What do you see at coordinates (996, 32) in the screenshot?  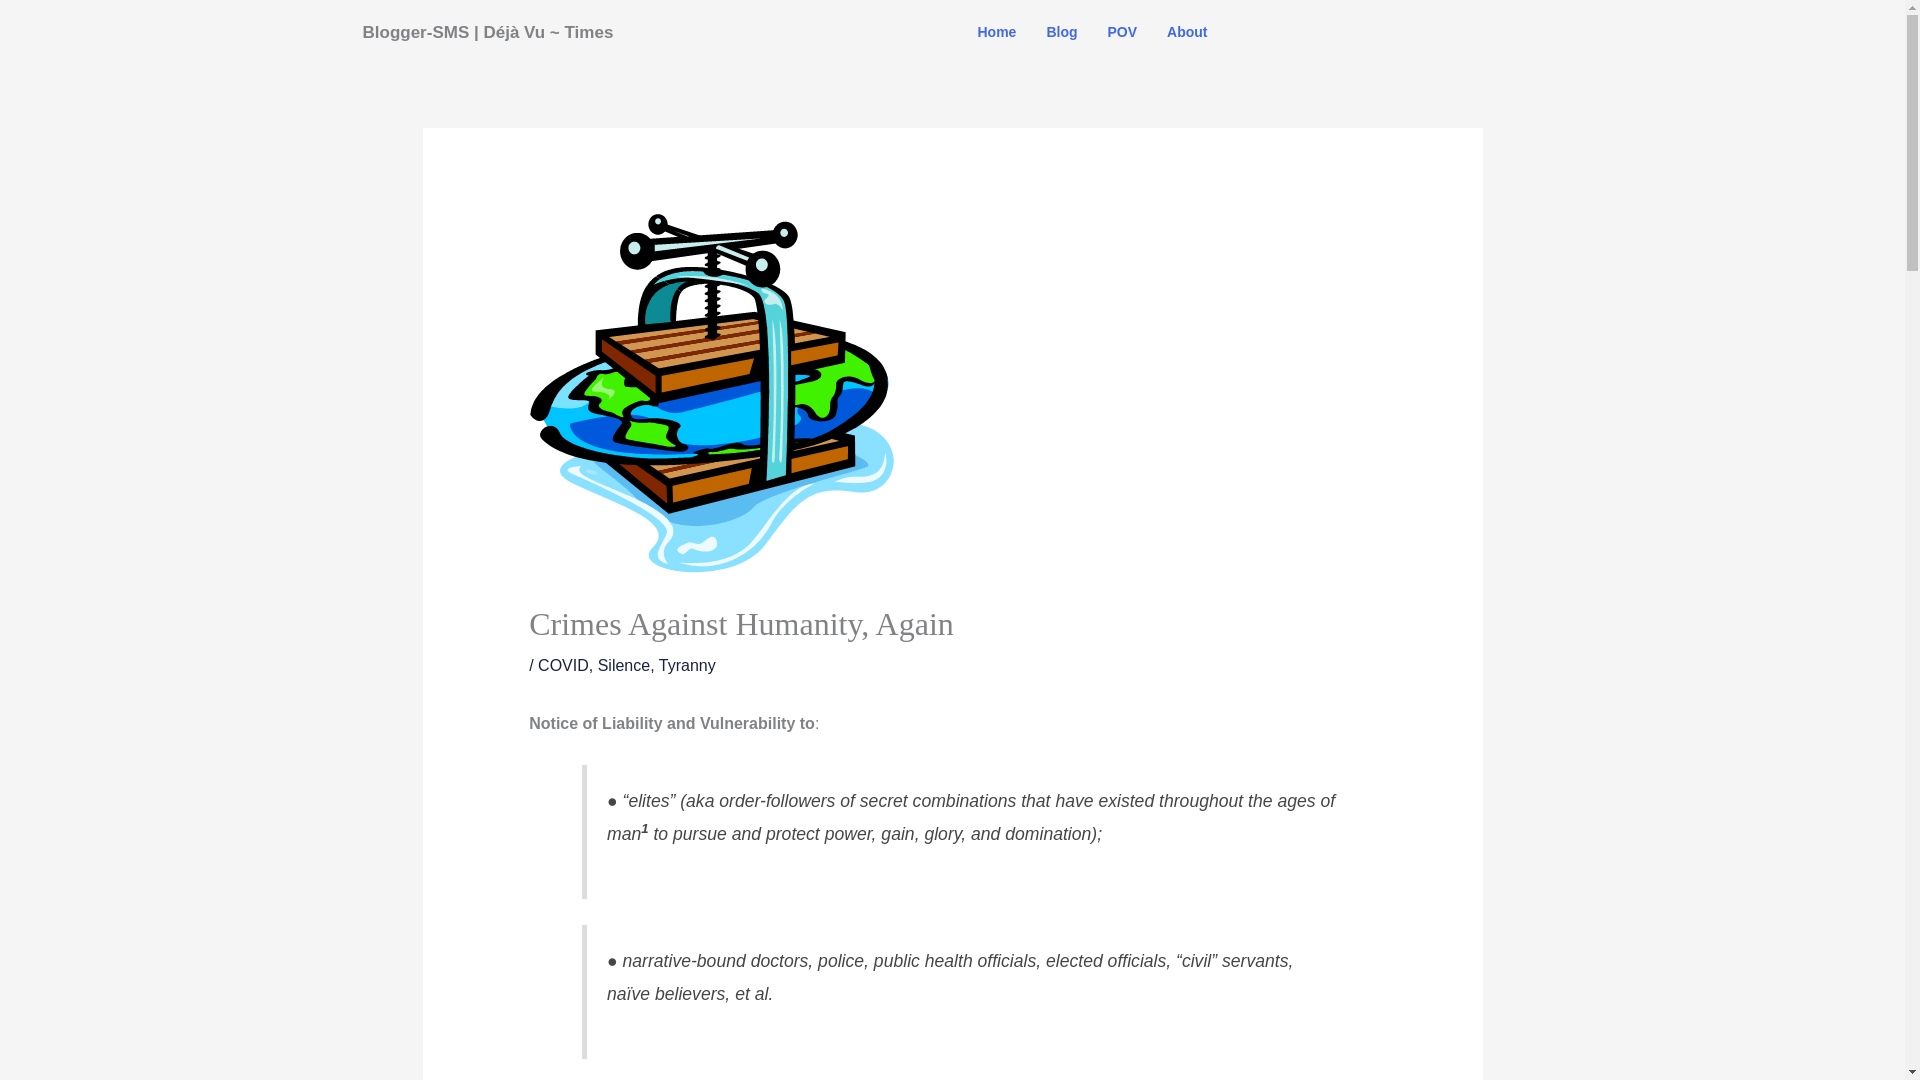 I see `Home` at bounding box center [996, 32].